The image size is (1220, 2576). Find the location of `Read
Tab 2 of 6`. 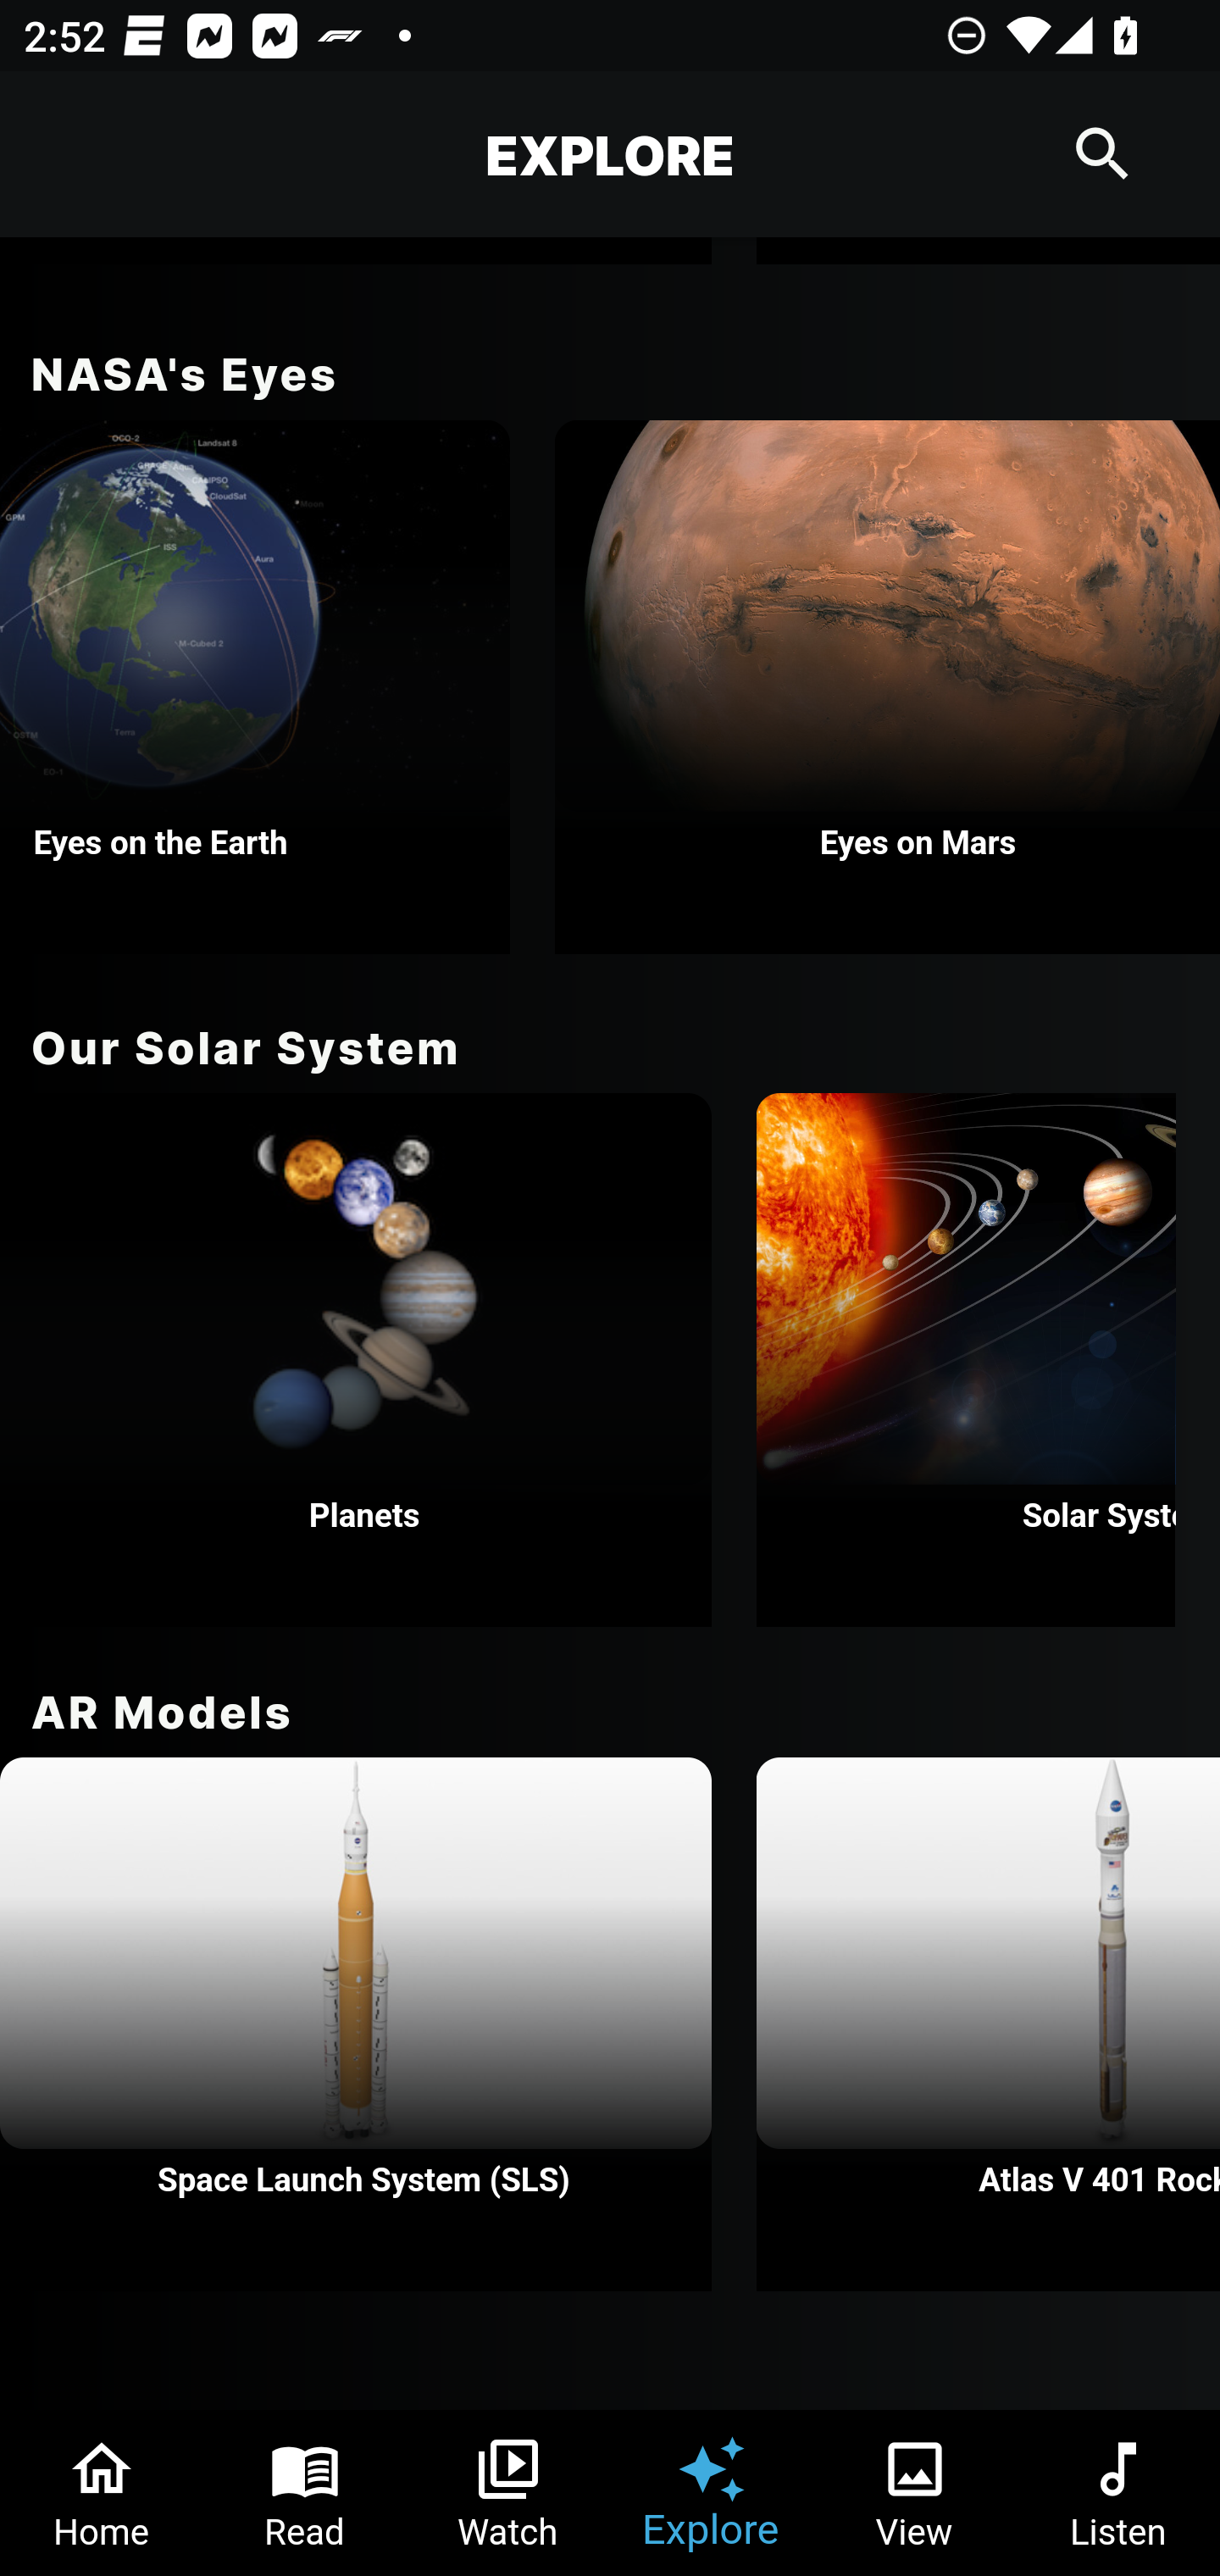

Read
Tab 2 of 6 is located at coordinates (305, 2493).